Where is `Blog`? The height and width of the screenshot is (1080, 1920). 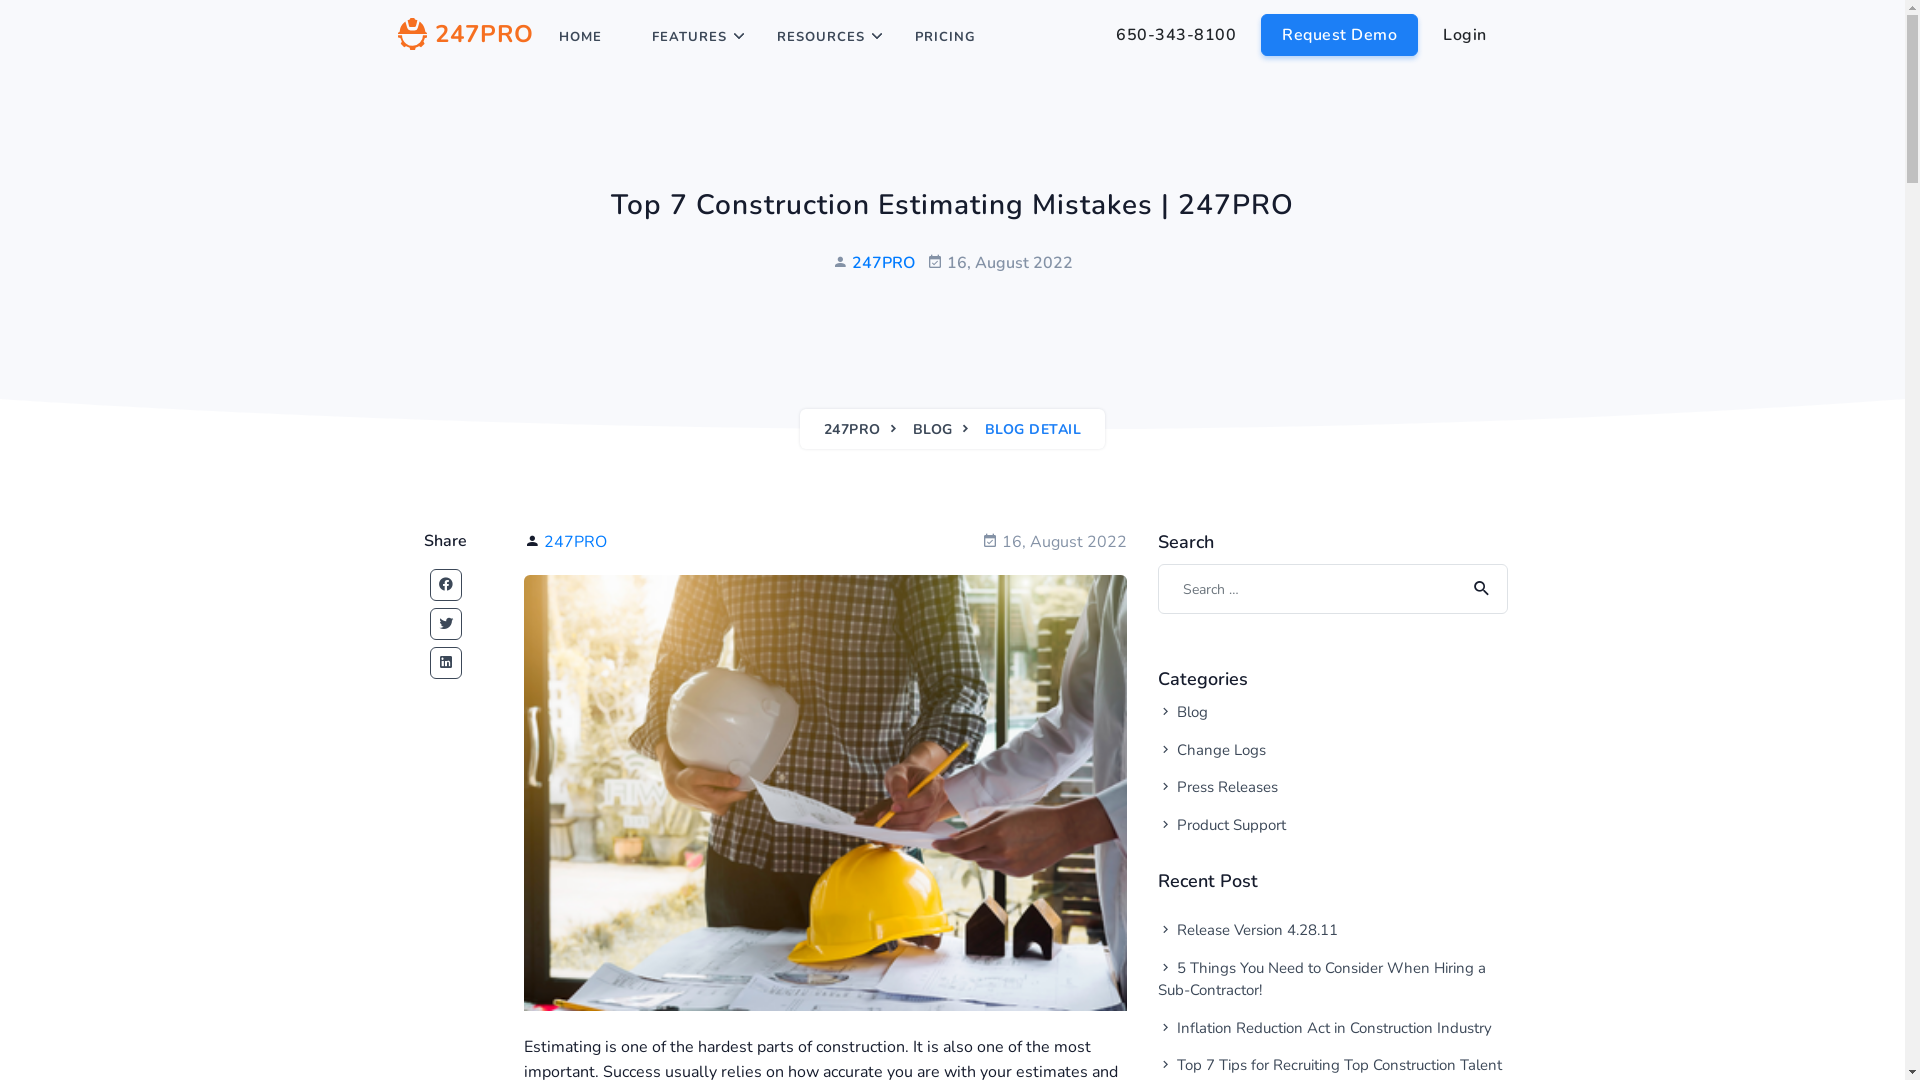
Blog is located at coordinates (1290, 712).